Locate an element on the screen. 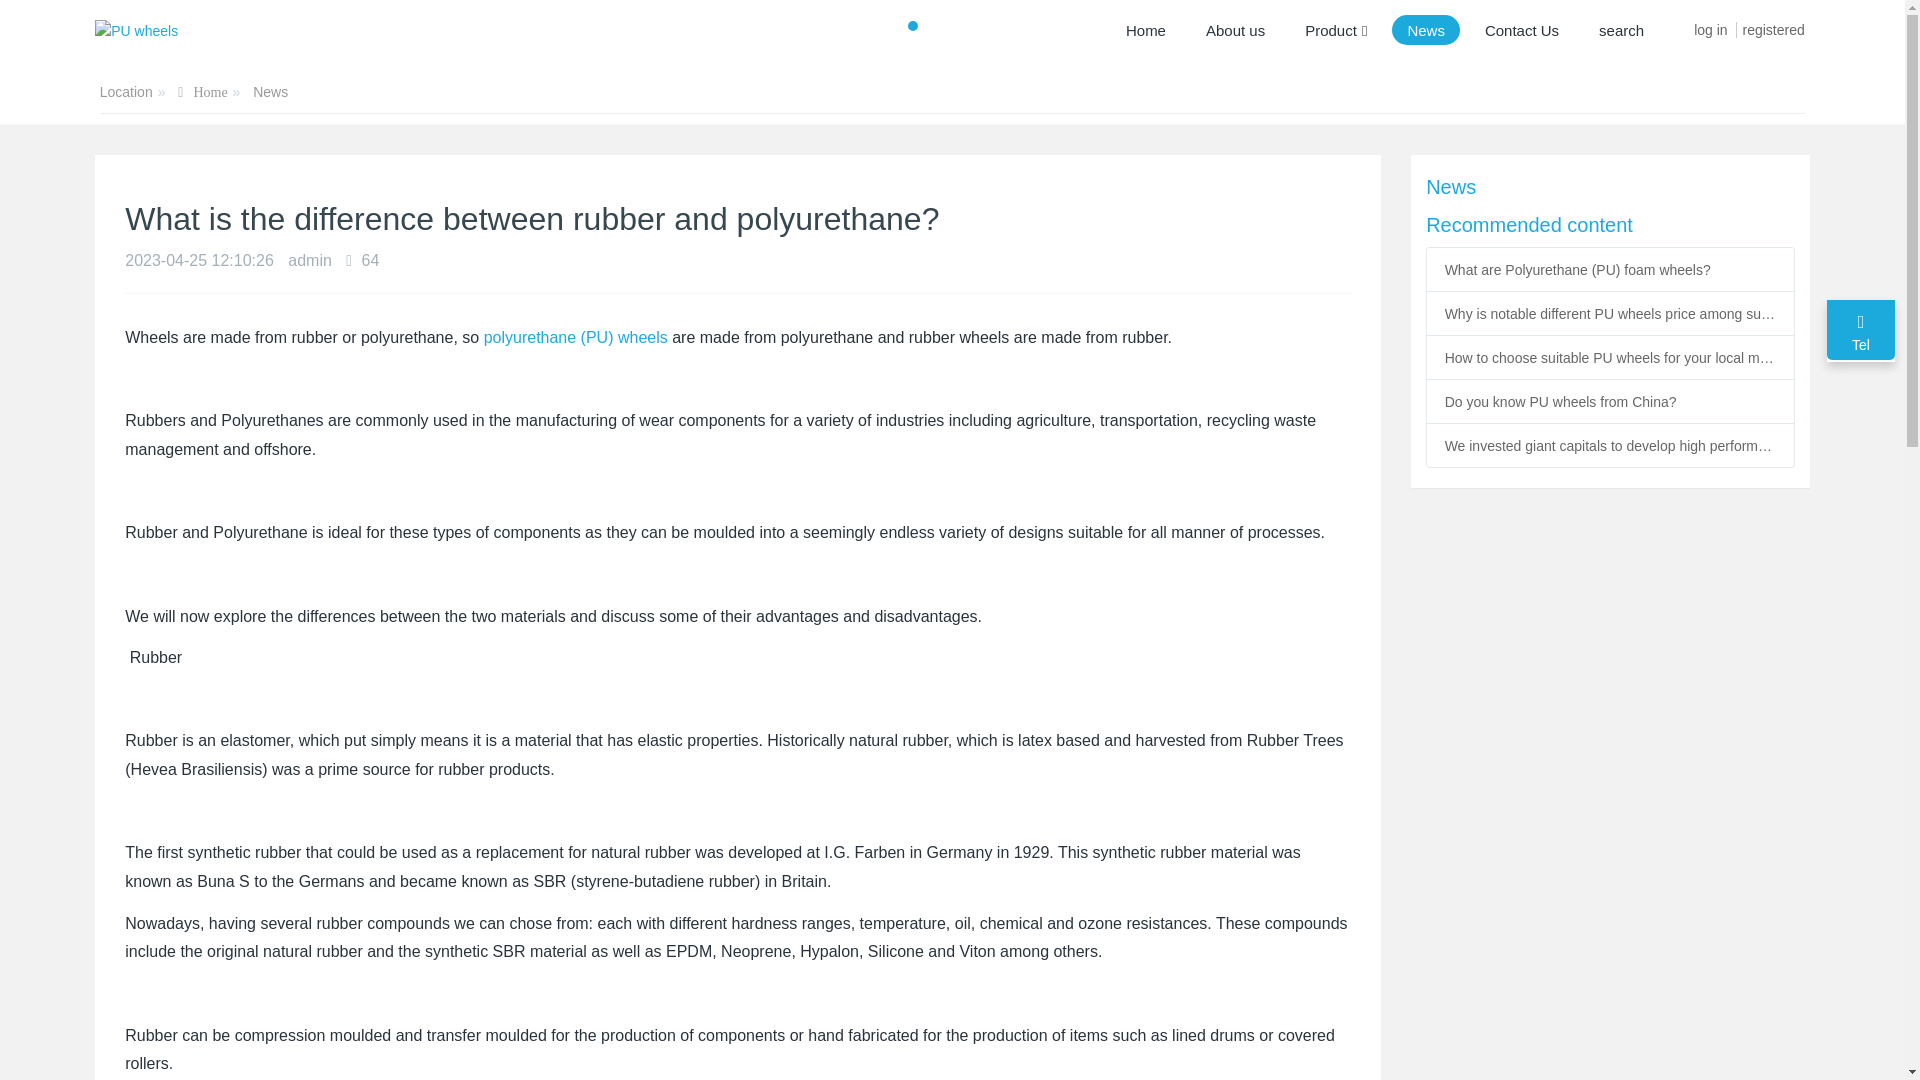 The height and width of the screenshot is (1080, 1920). News is located at coordinates (270, 92).